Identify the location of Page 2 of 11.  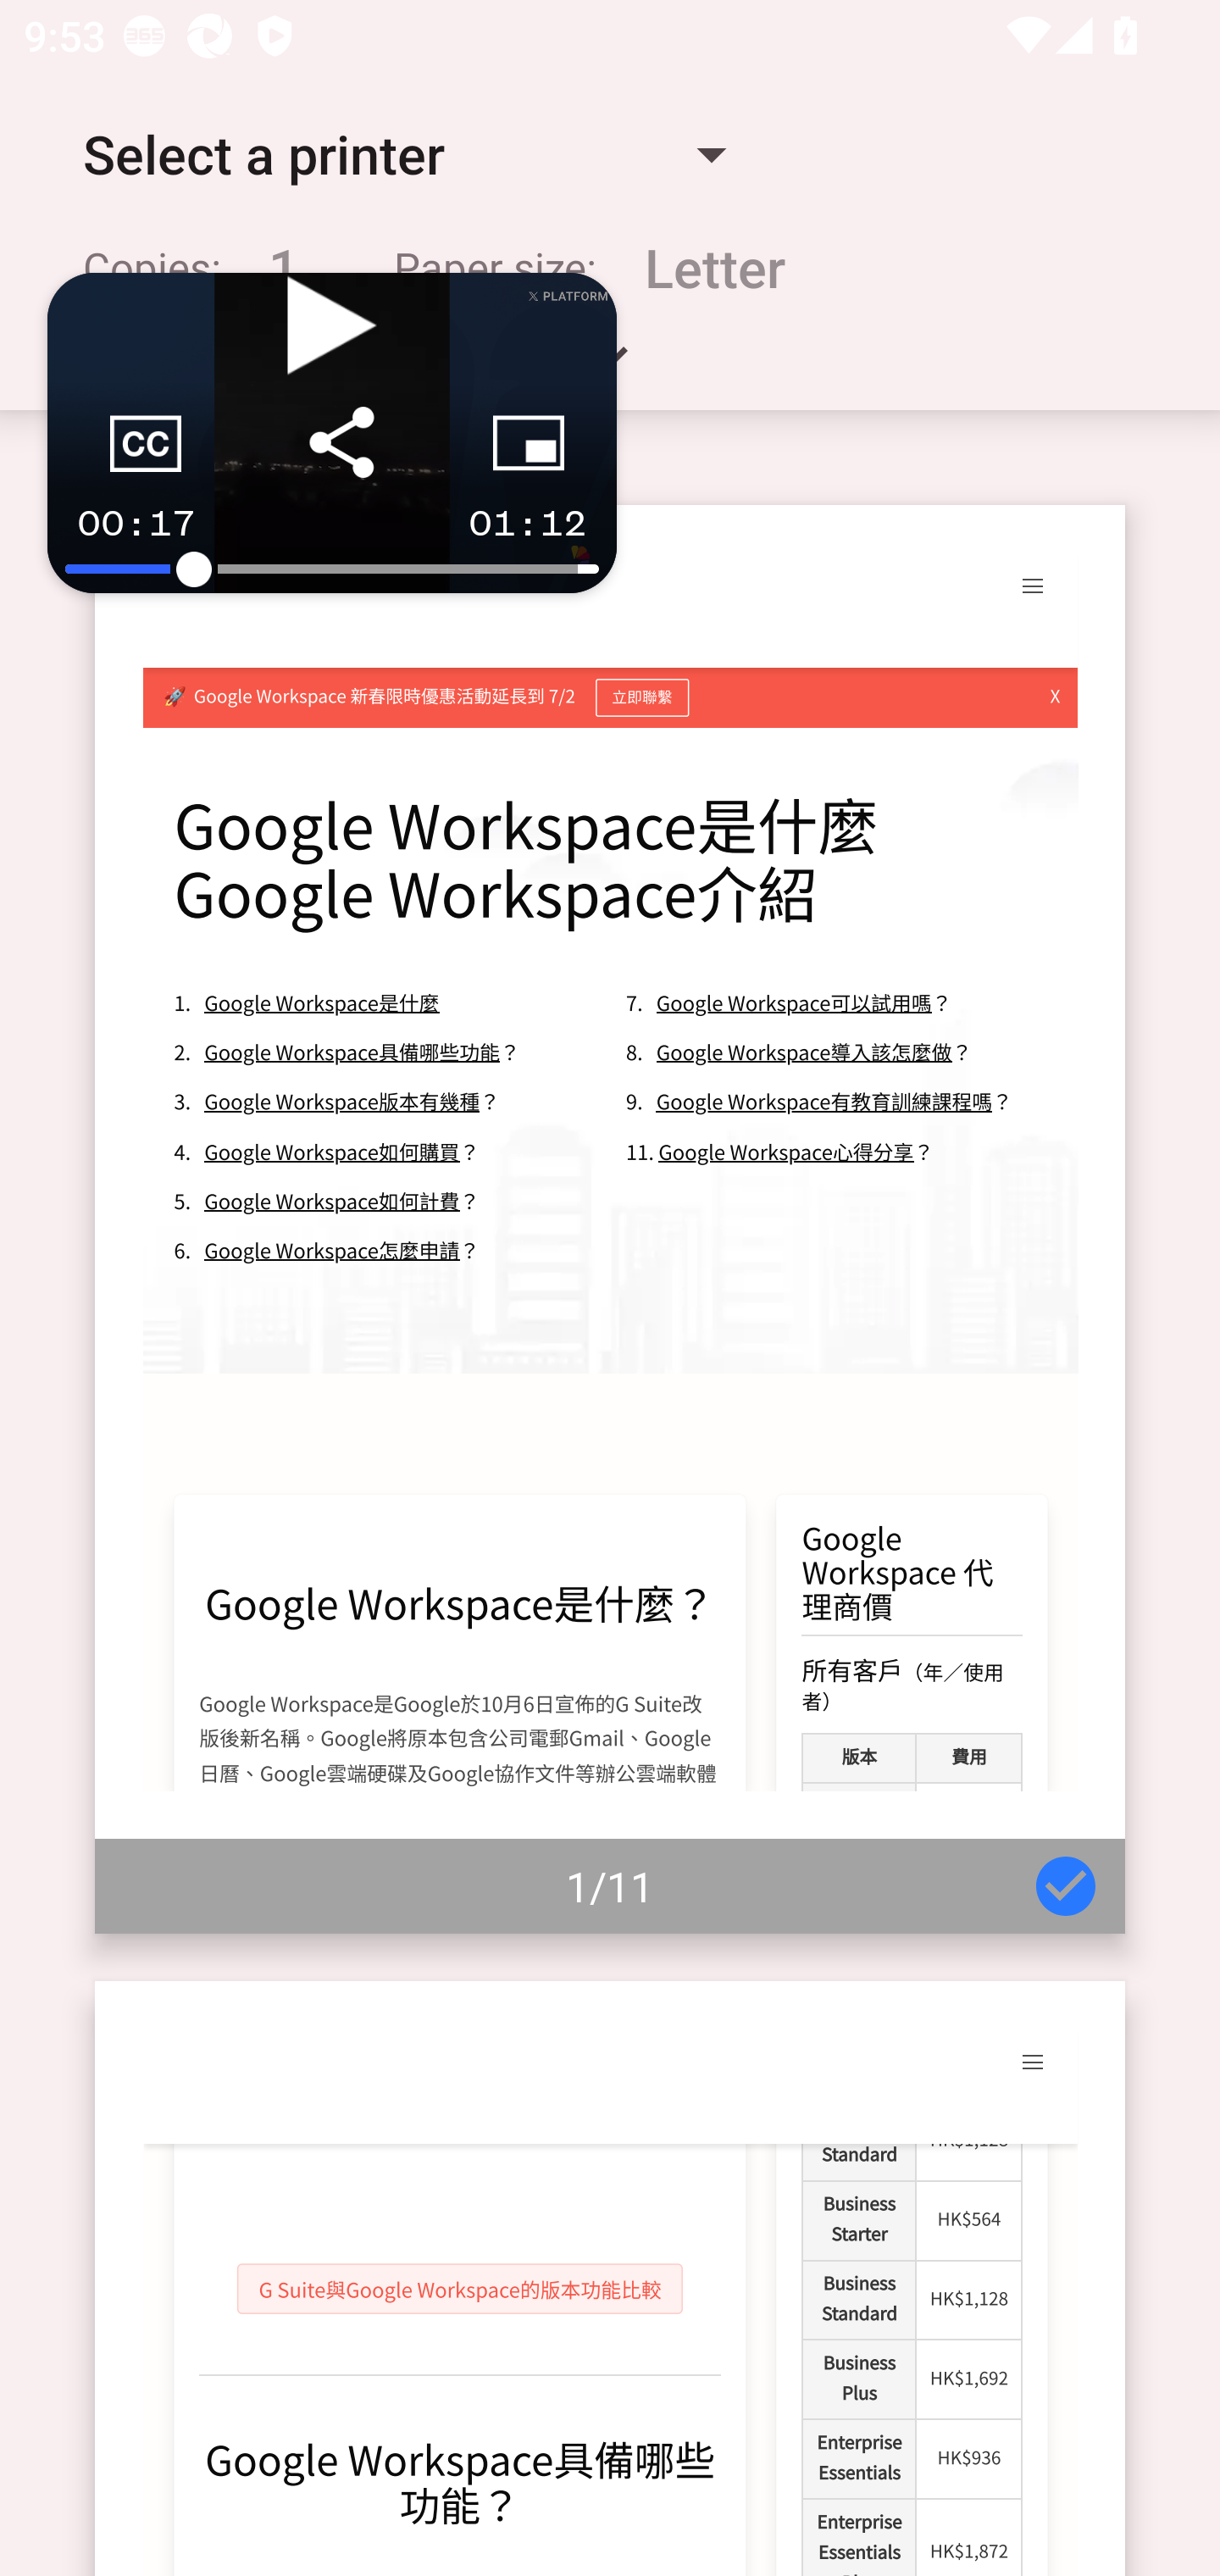
(610, 2278).